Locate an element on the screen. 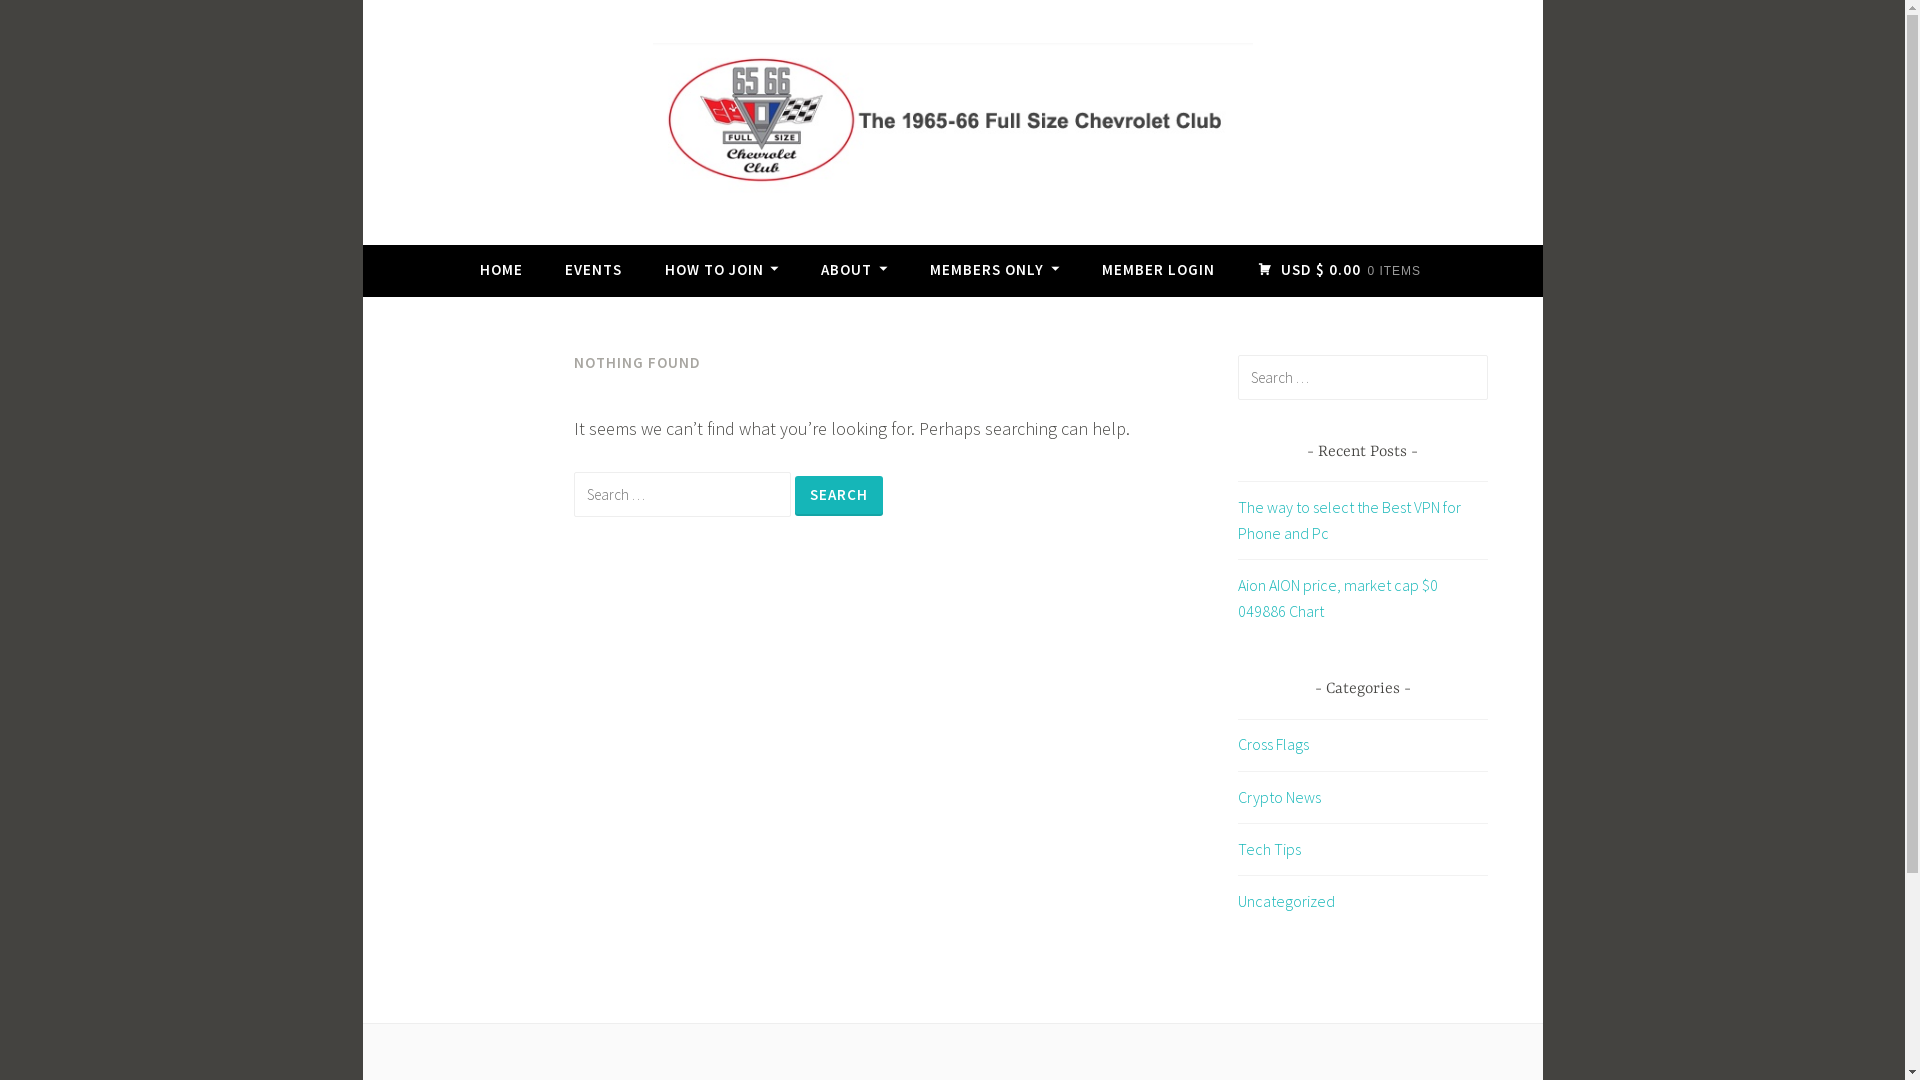  EVENTS is located at coordinates (594, 270).